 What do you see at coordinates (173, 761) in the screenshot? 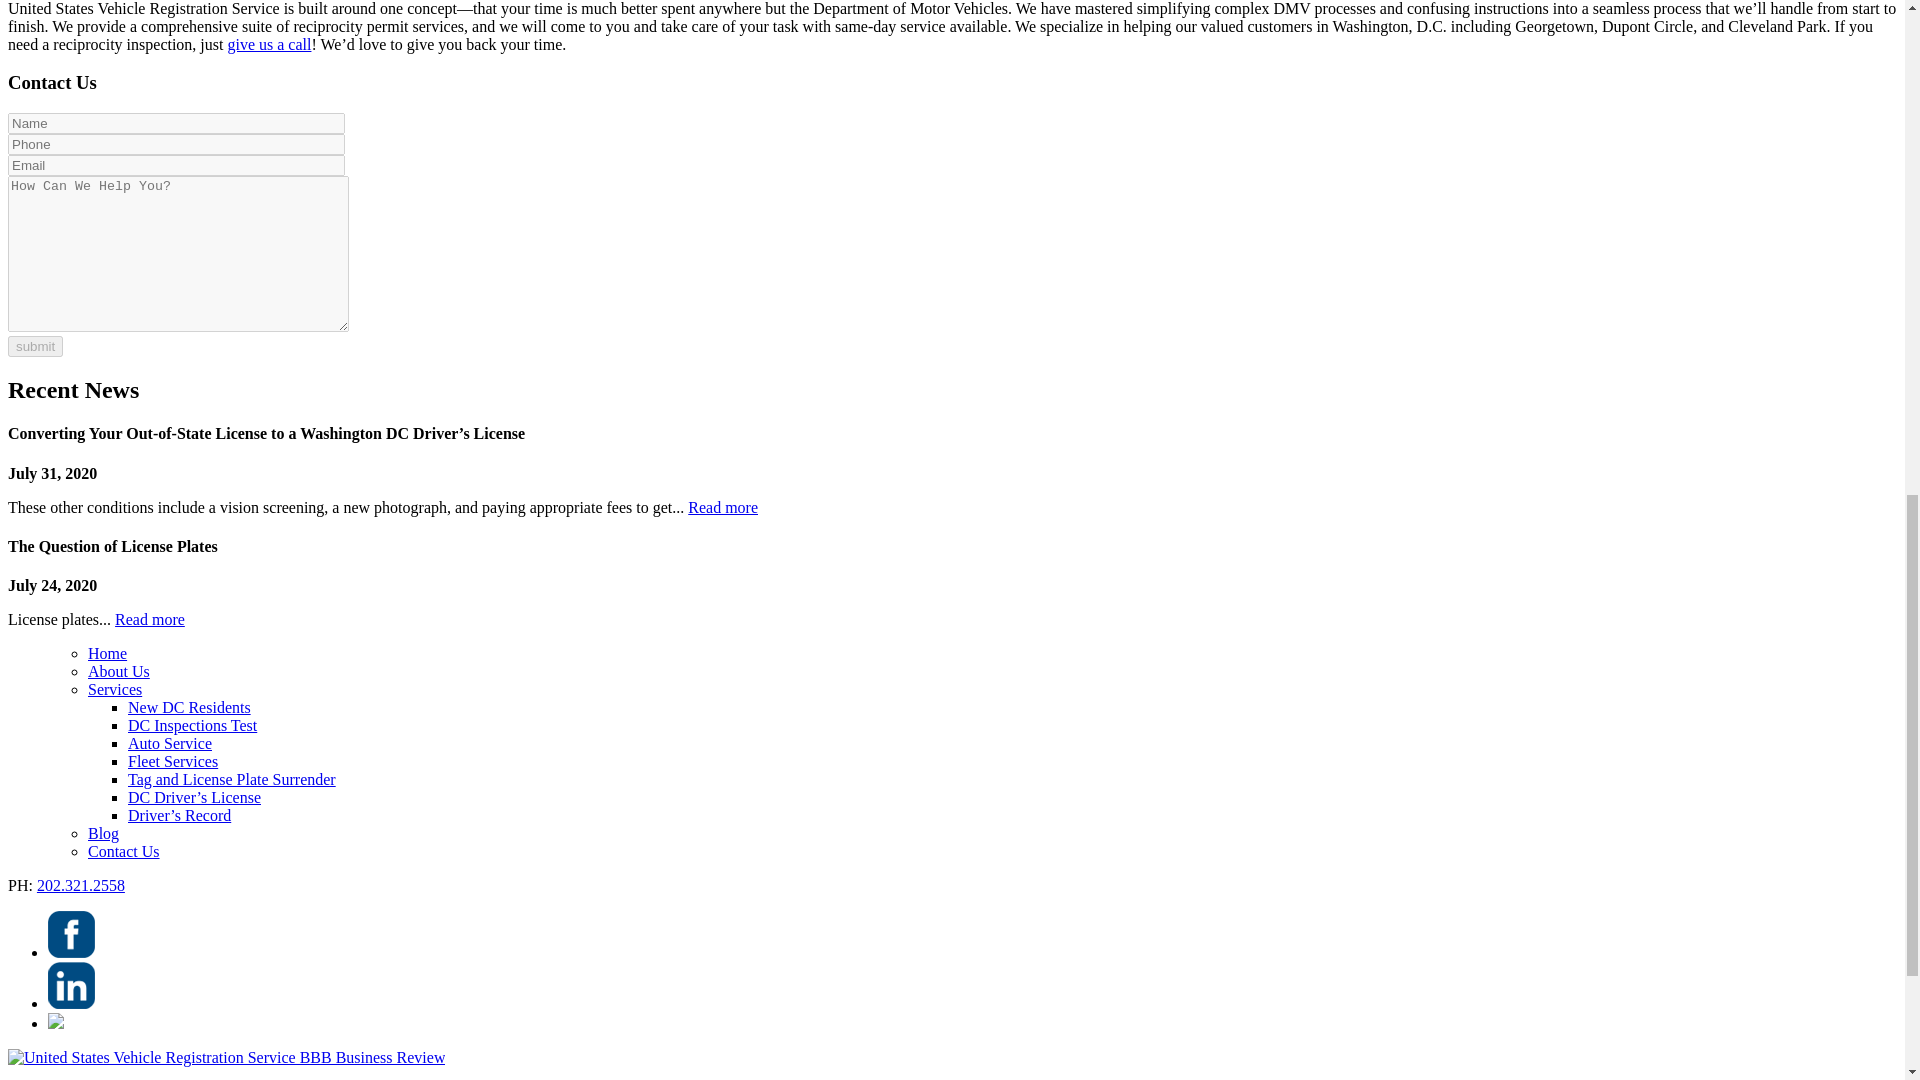
I see `Fleet Services` at bounding box center [173, 761].